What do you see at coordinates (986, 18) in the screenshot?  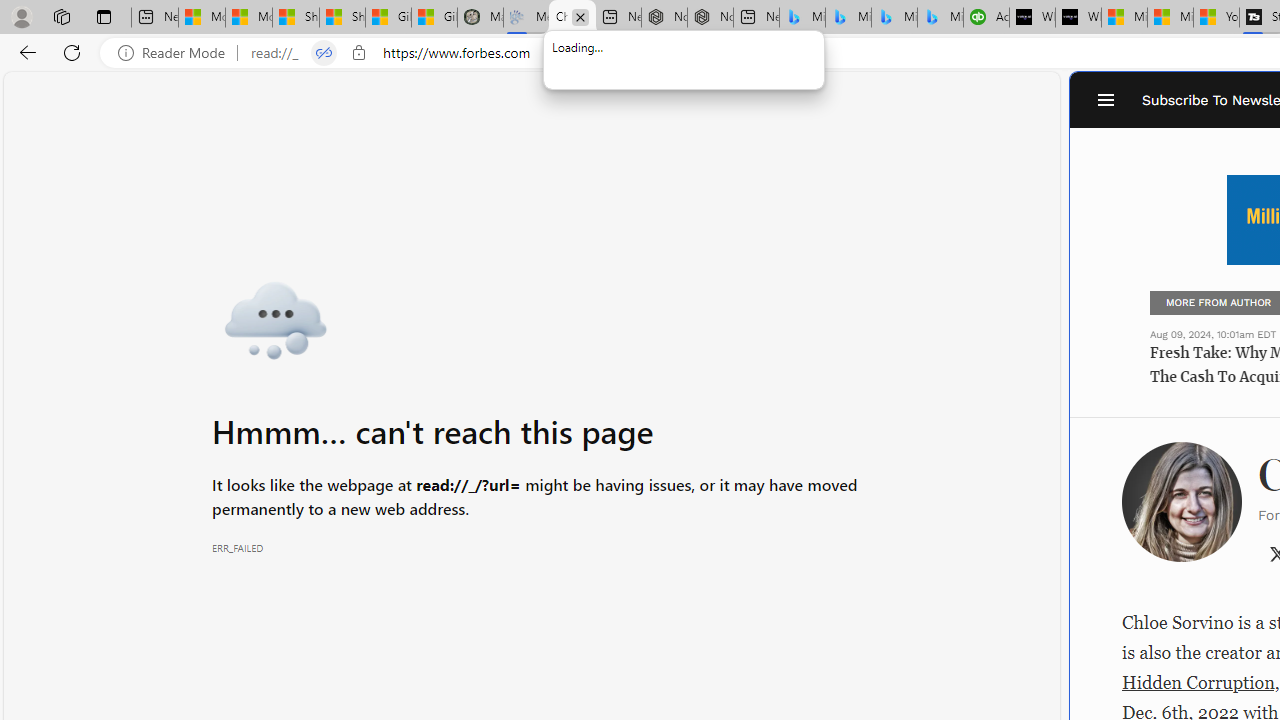 I see `Accounting Software for Accountants, CPAs and Bookkeepers` at bounding box center [986, 18].